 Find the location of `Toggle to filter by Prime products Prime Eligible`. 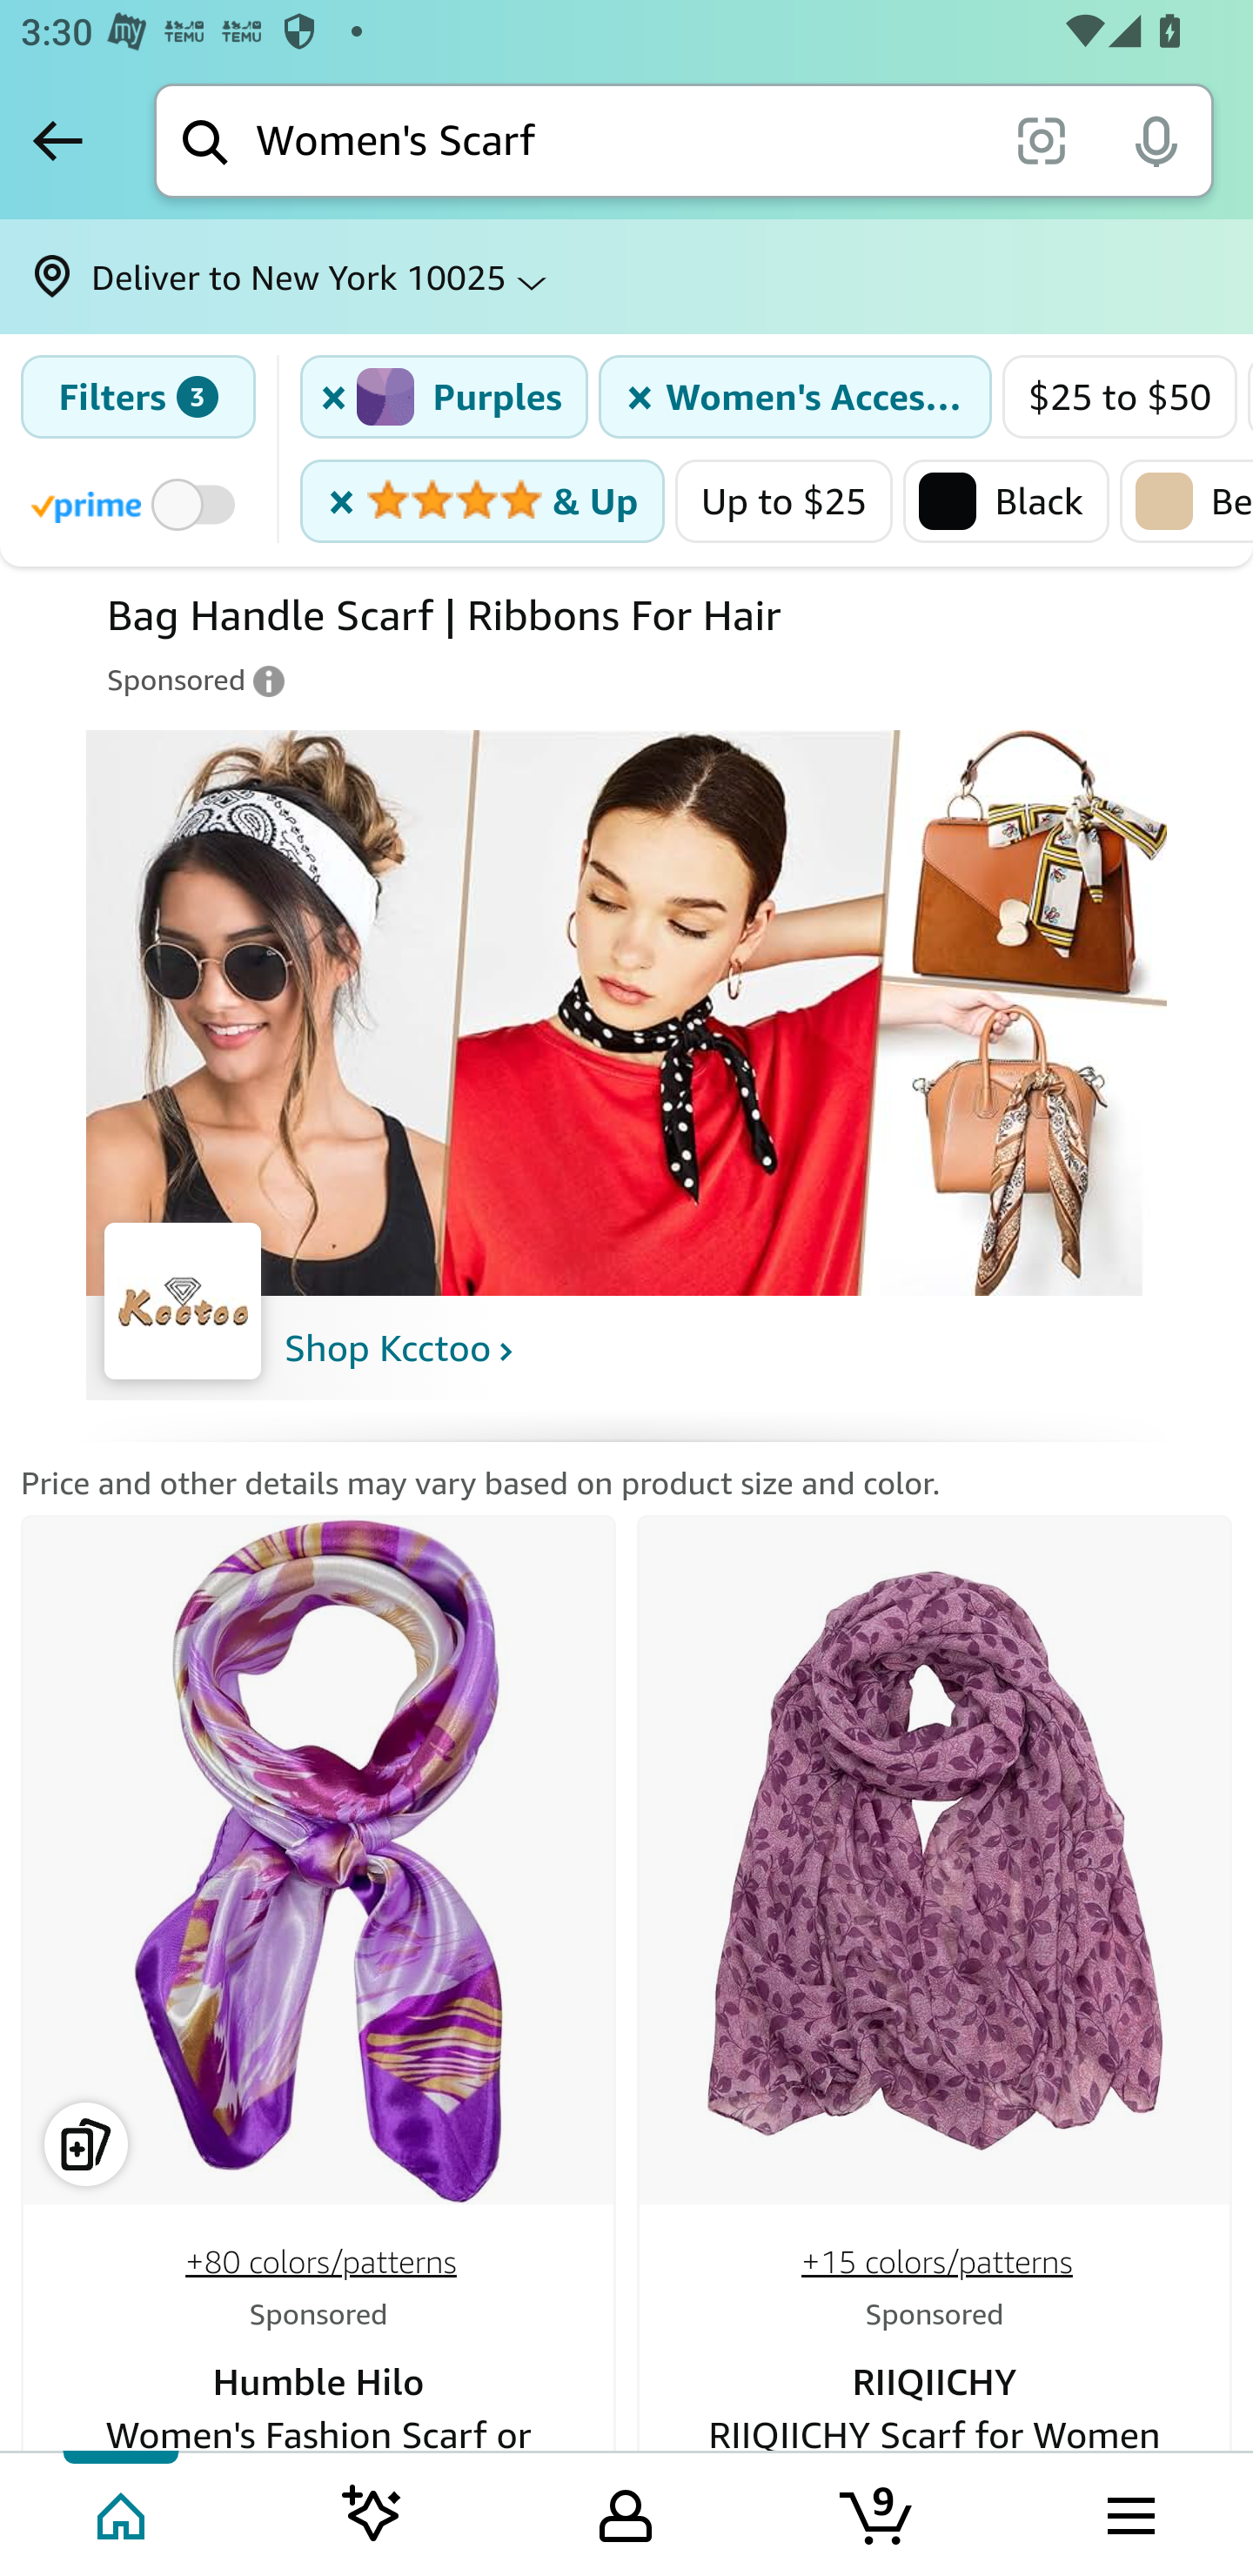

Toggle to filter by Prime products Prime Eligible is located at coordinates (137, 503).